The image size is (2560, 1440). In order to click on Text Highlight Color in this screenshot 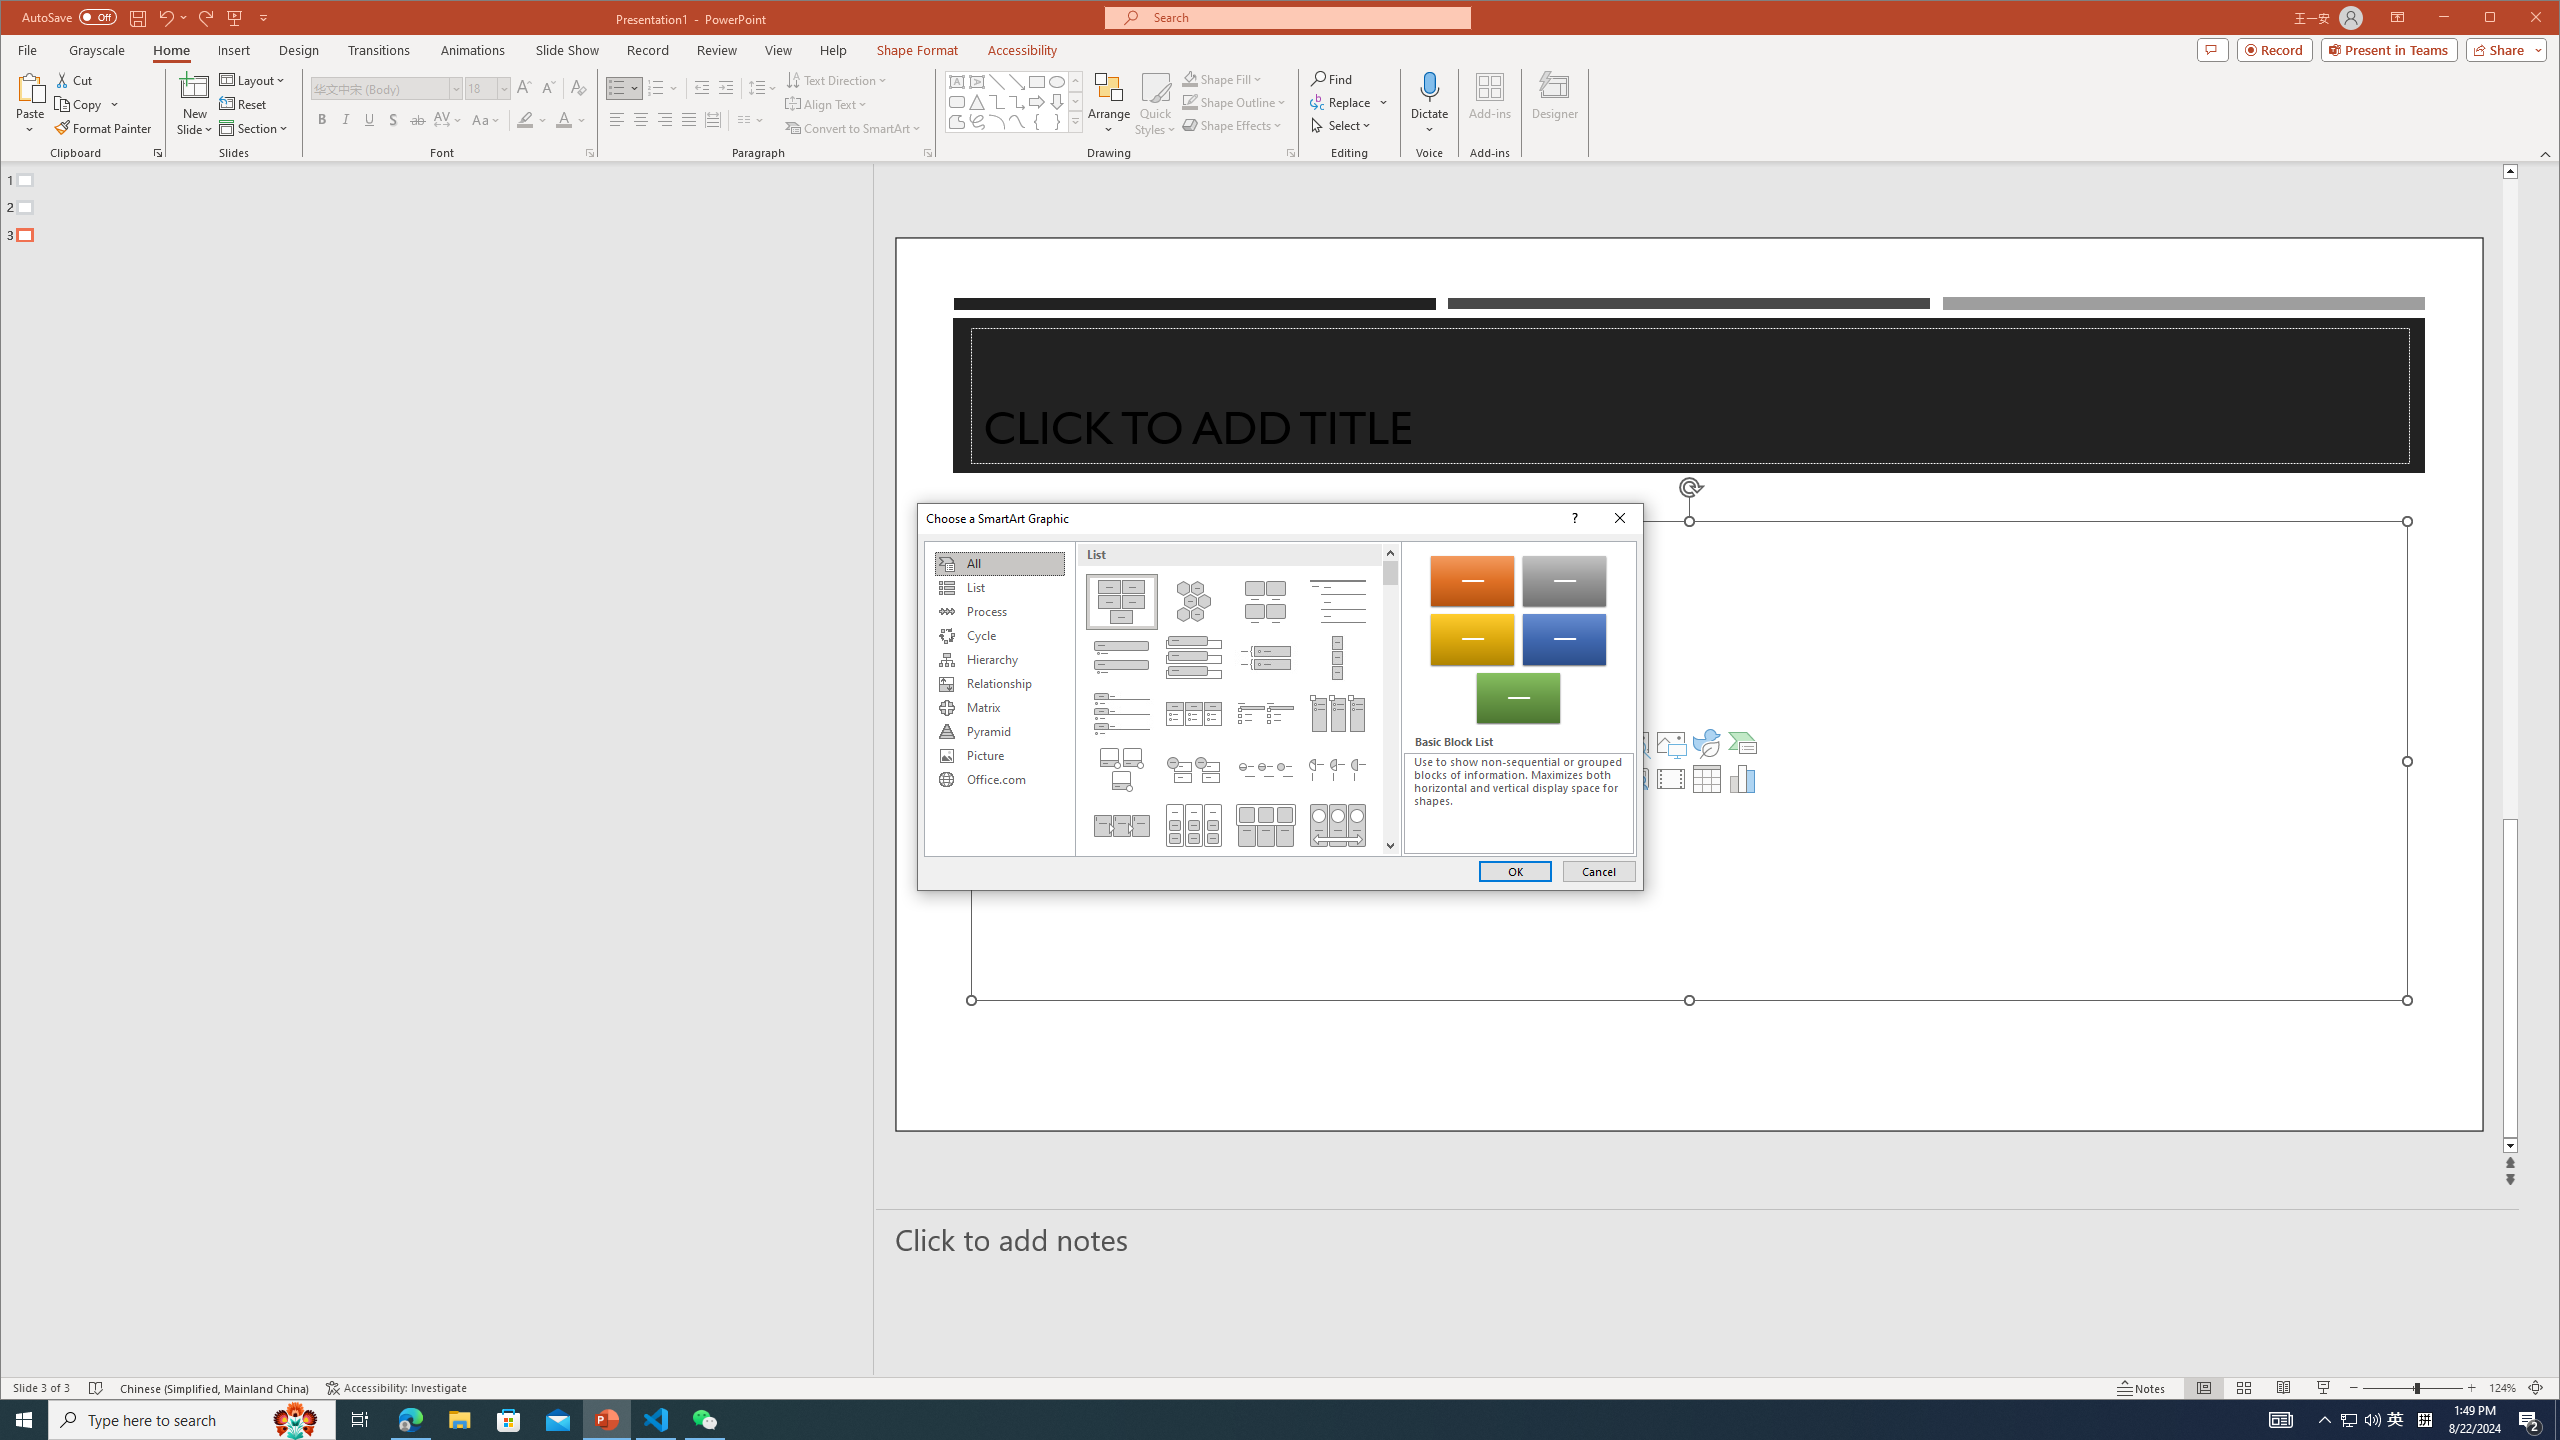, I will do `click(836, 80)`.